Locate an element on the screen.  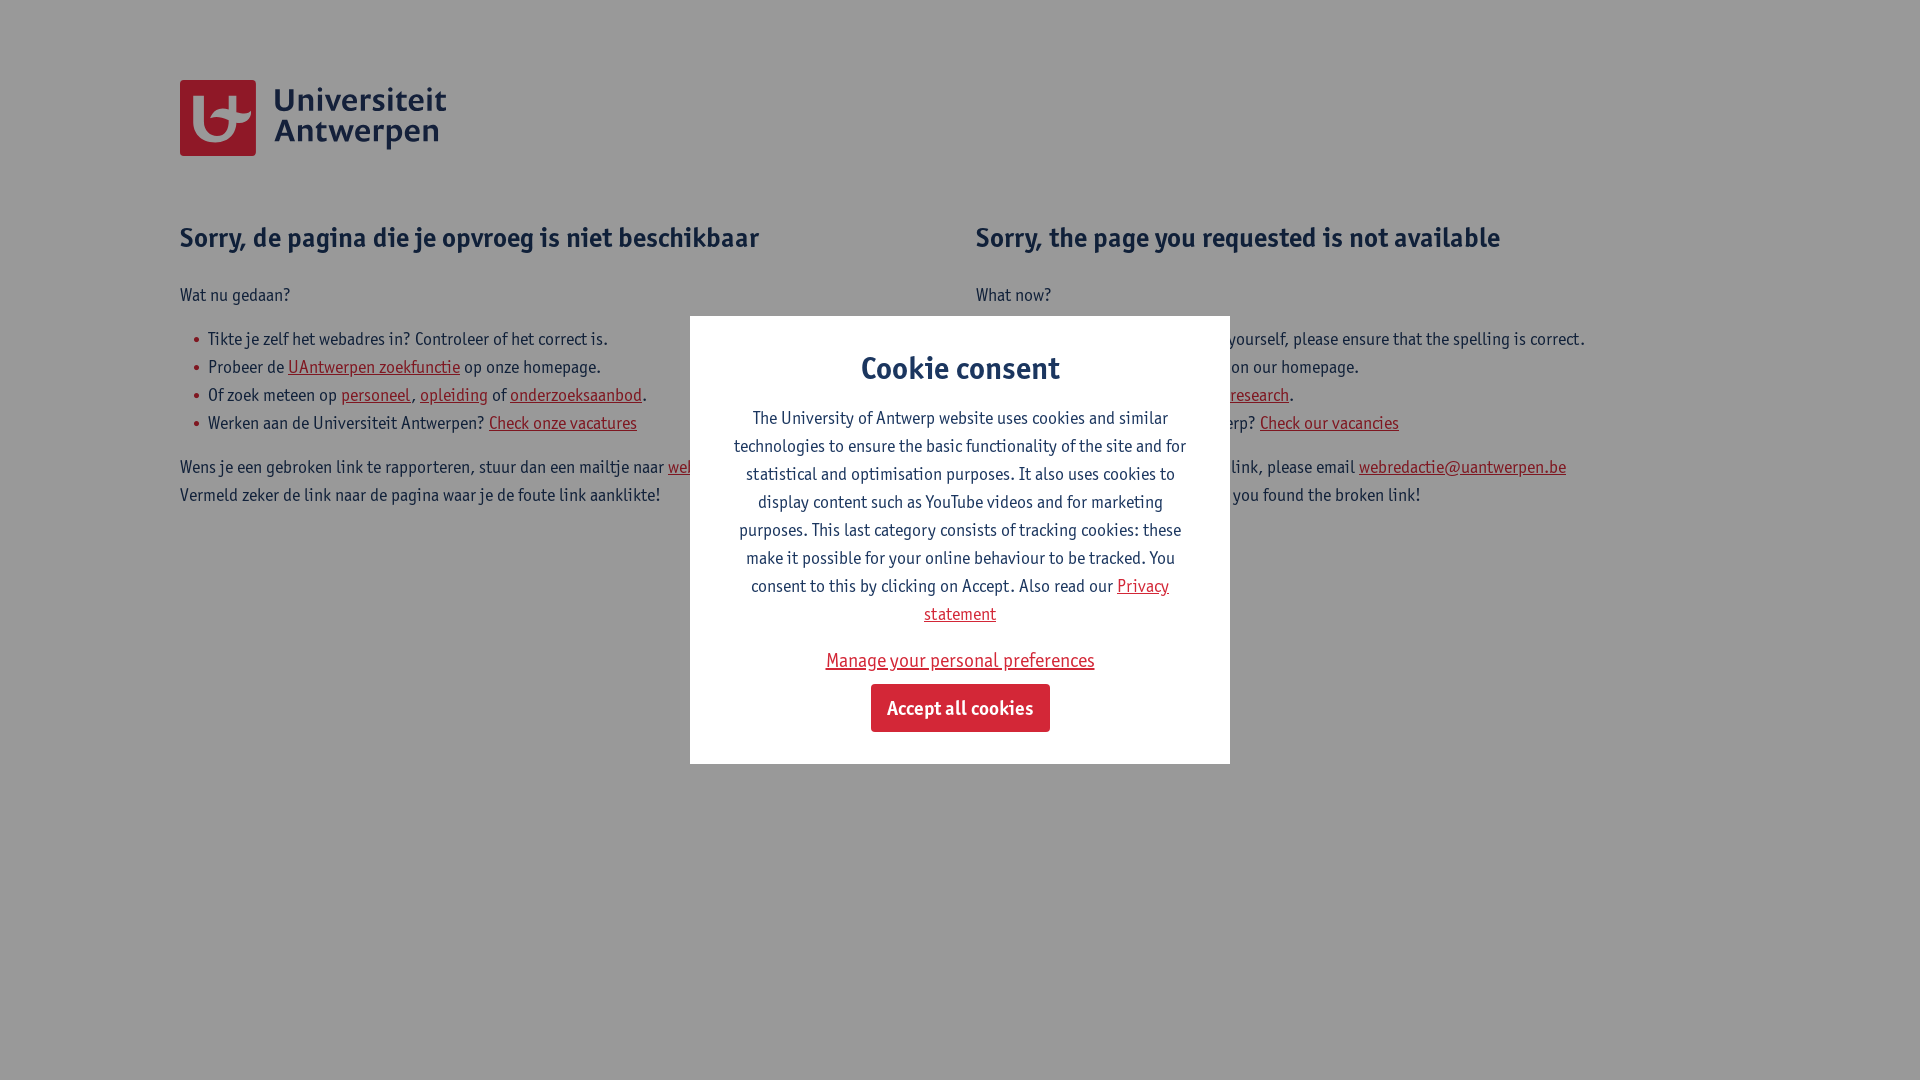
Privacy statement is located at coordinates (1046, 600).